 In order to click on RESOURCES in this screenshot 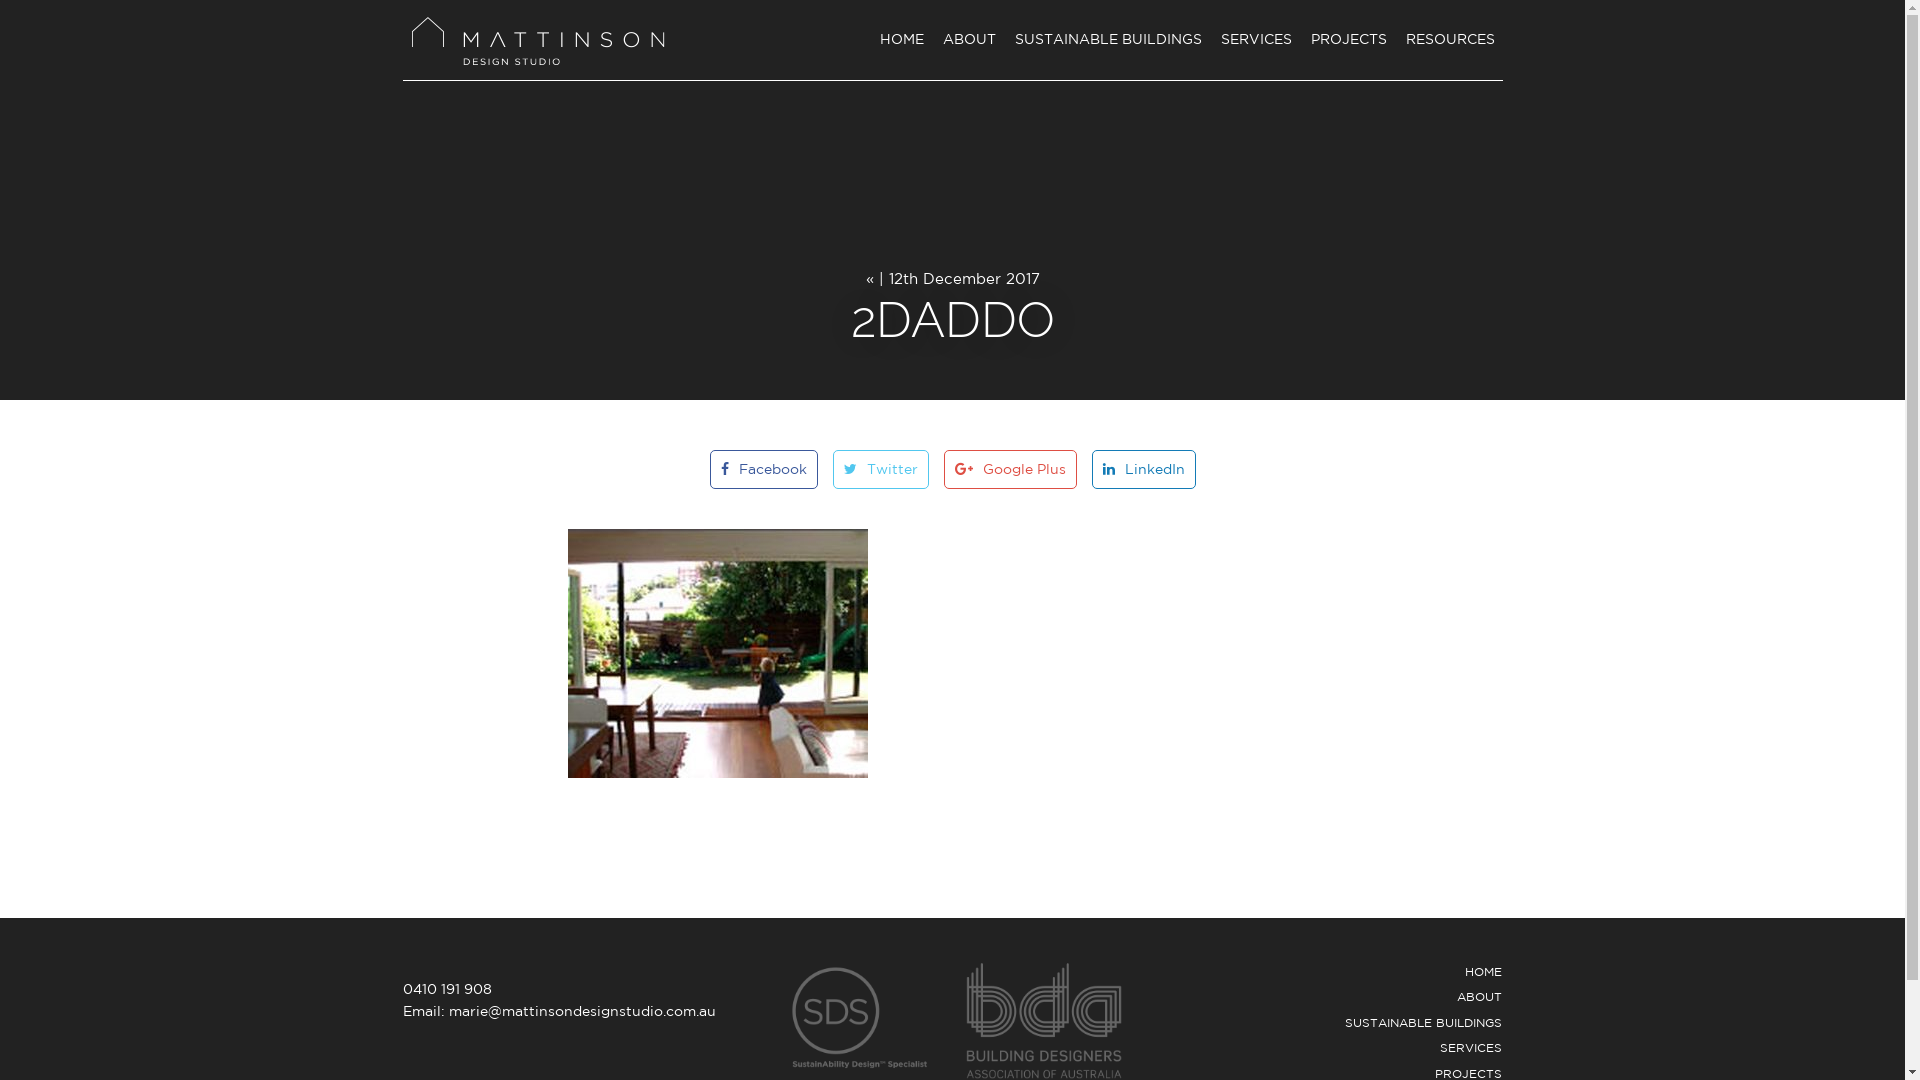, I will do `click(1450, 39)`.